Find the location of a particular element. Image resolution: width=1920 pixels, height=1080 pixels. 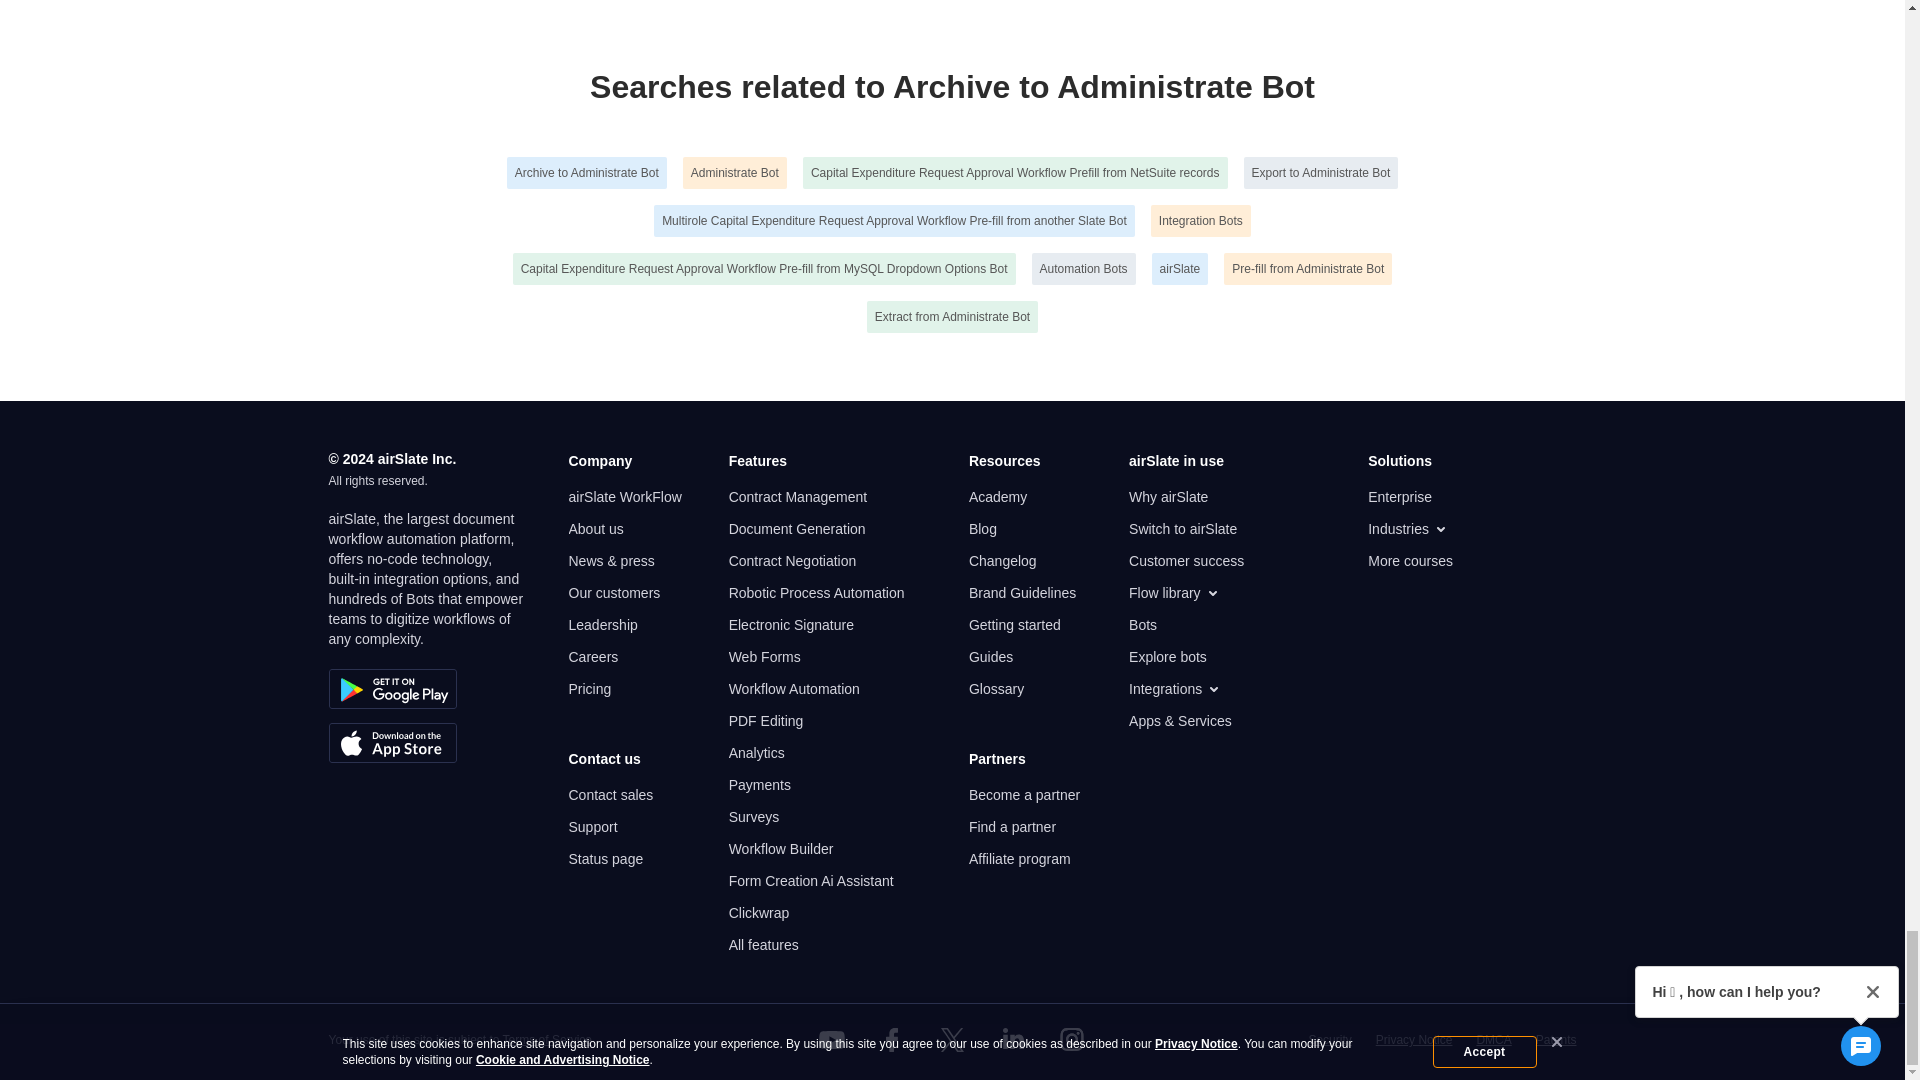

Twitter is located at coordinates (951, 1040).